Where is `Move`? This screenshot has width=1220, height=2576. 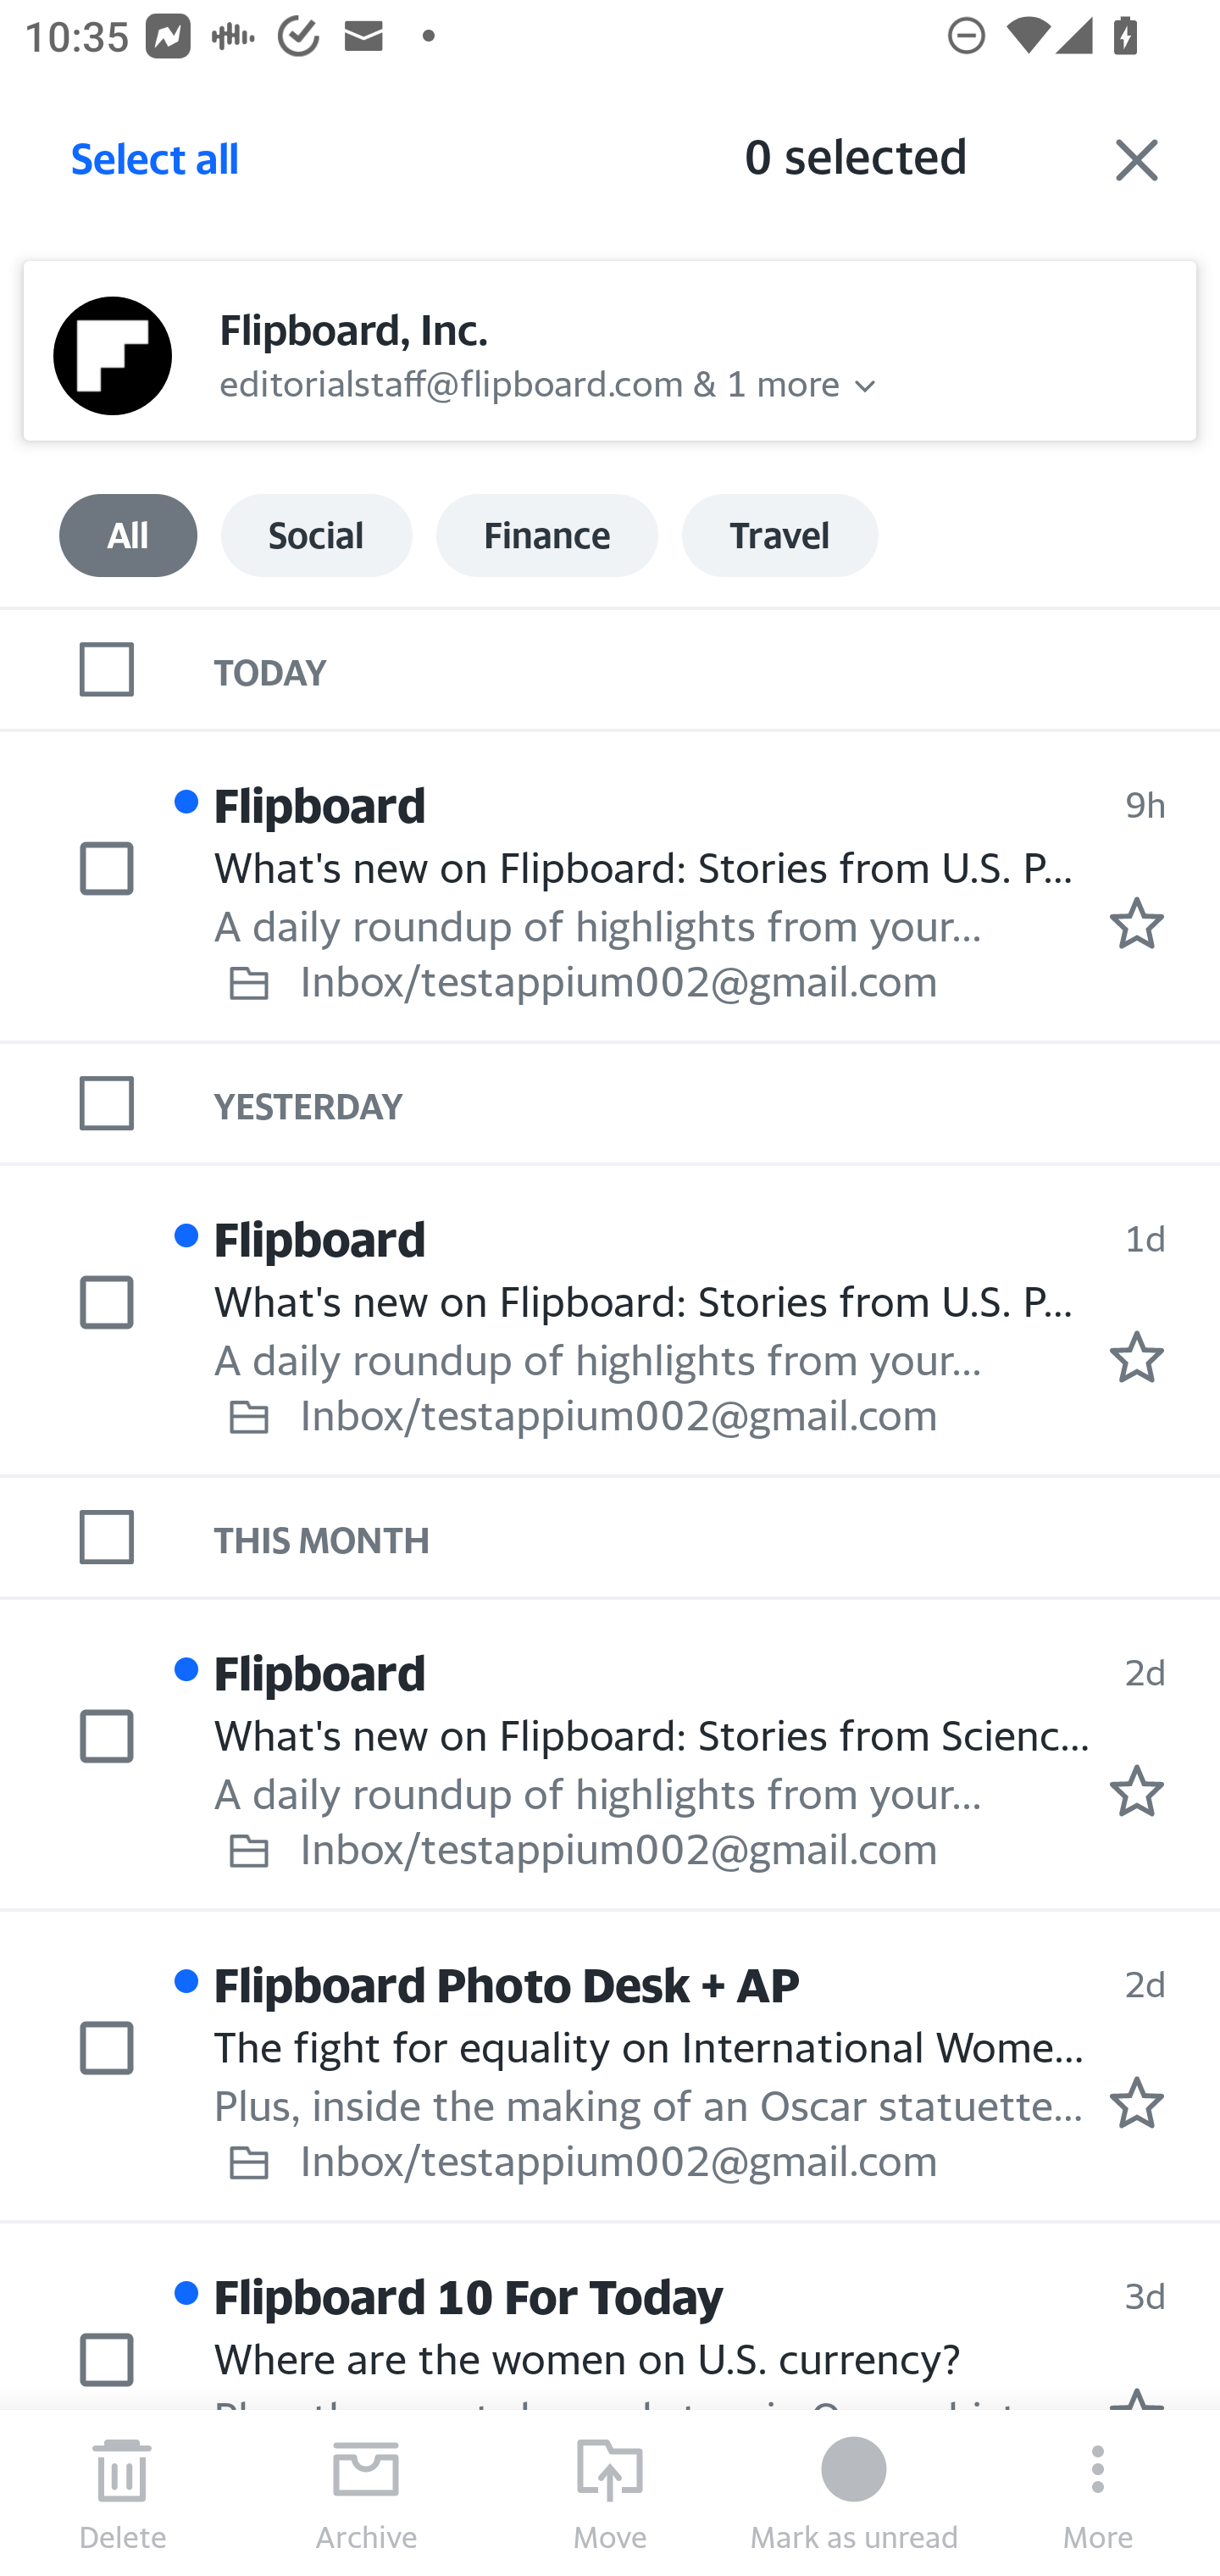 Move is located at coordinates (610, 2493).